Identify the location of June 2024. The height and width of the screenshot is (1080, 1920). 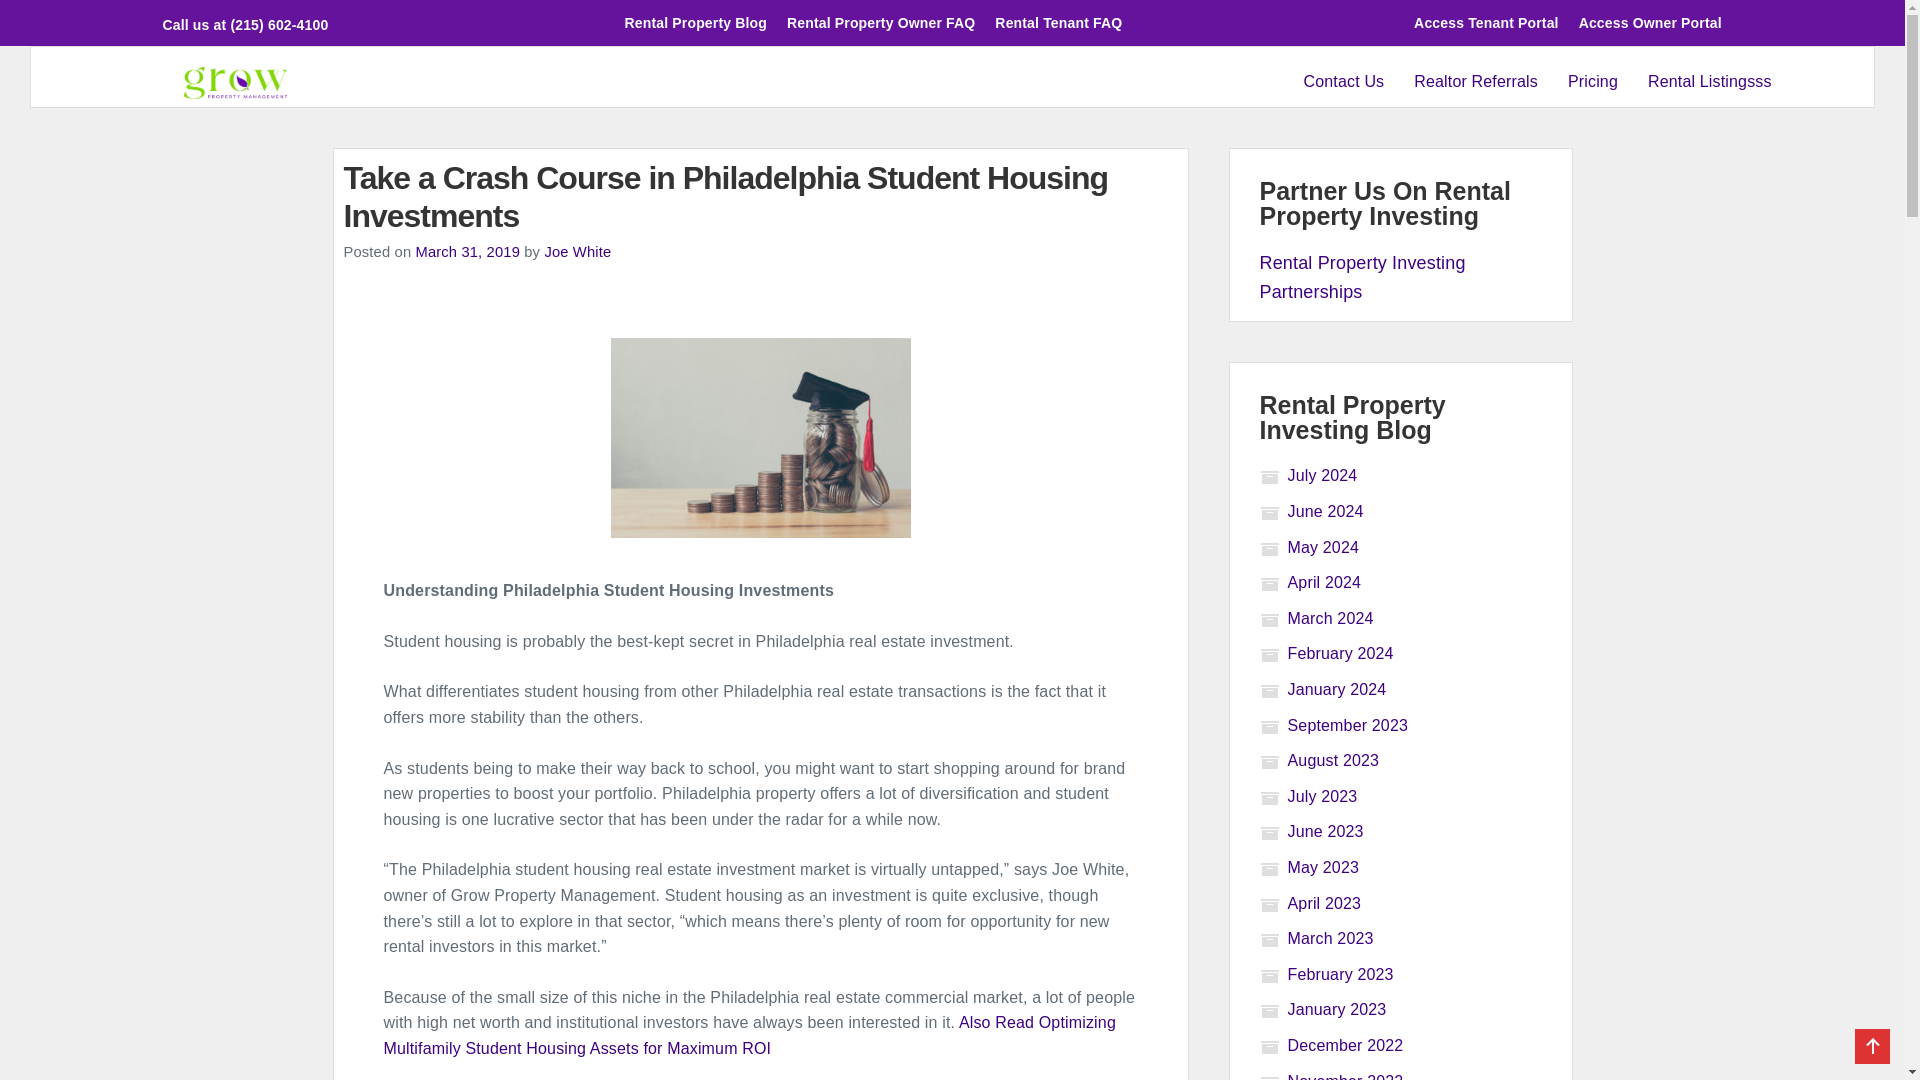
(1311, 511).